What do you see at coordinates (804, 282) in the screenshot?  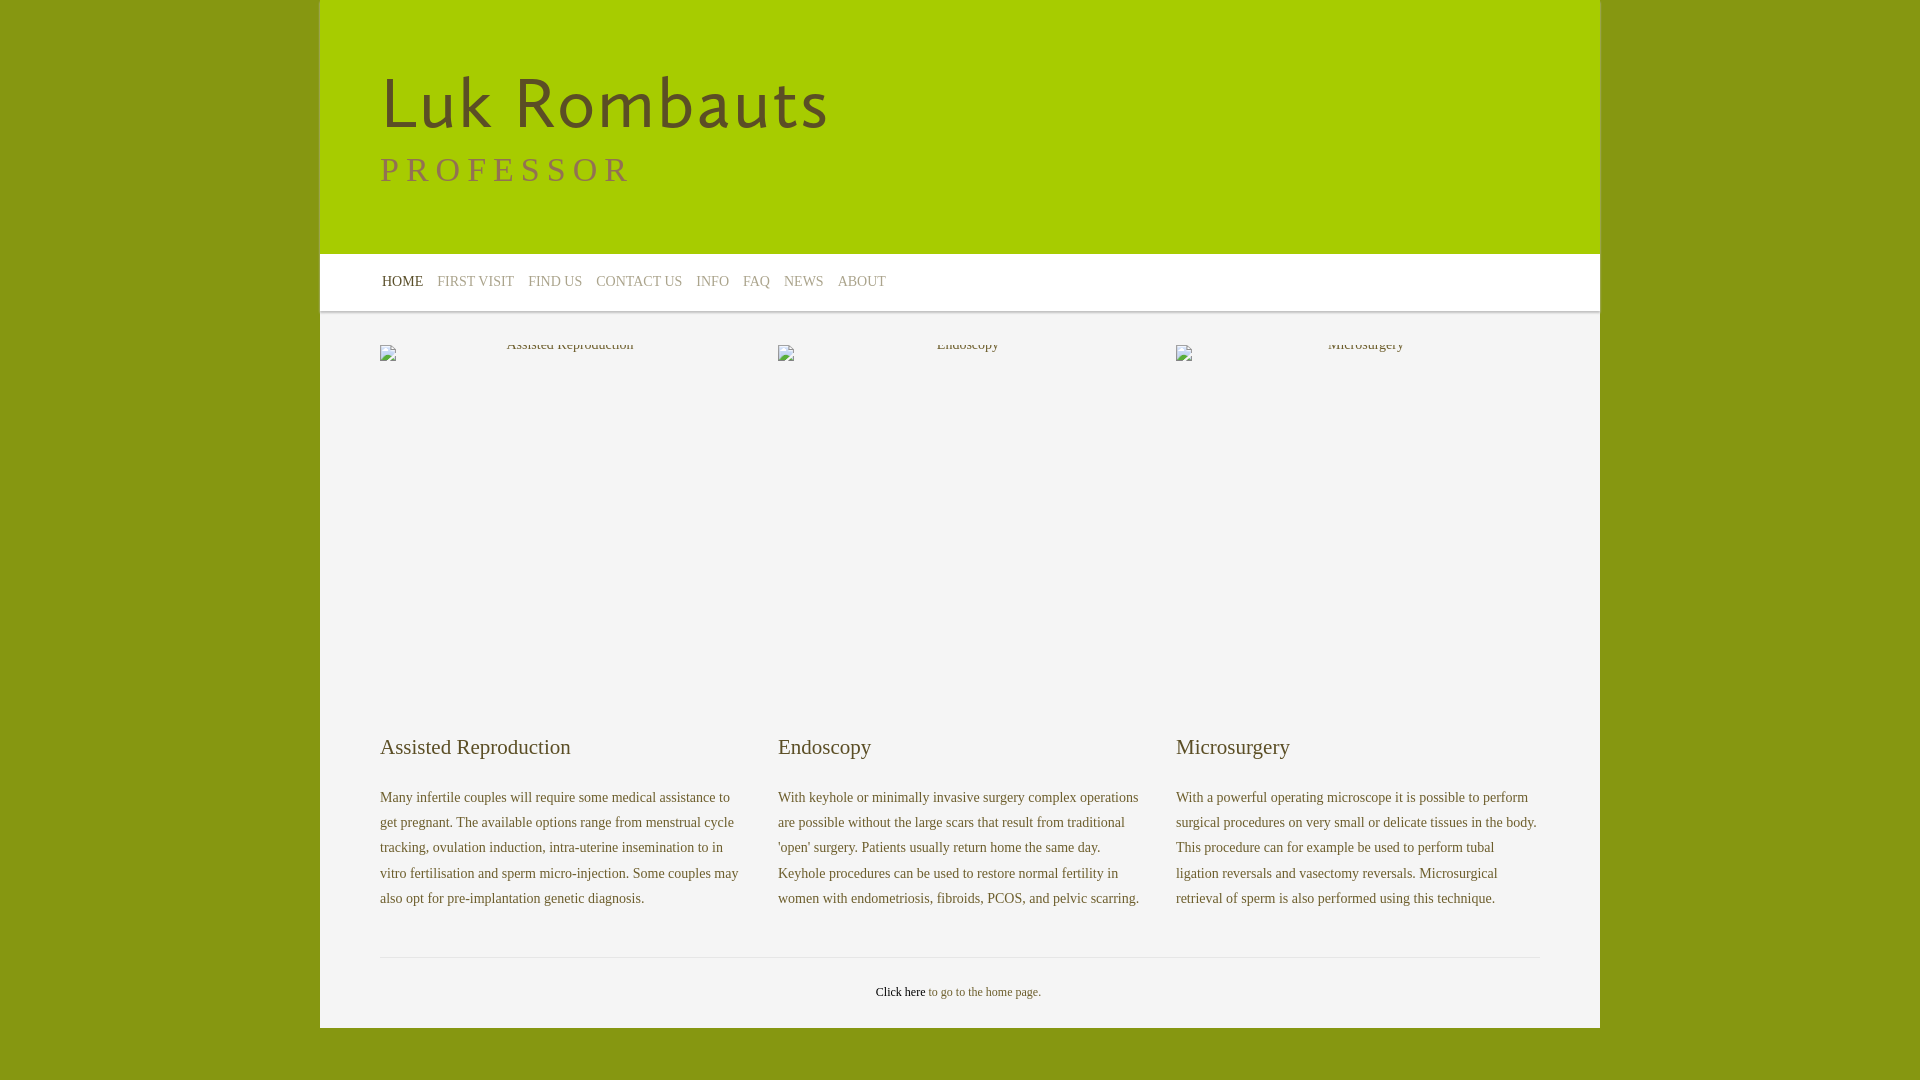 I see `NEWS` at bounding box center [804, 282].